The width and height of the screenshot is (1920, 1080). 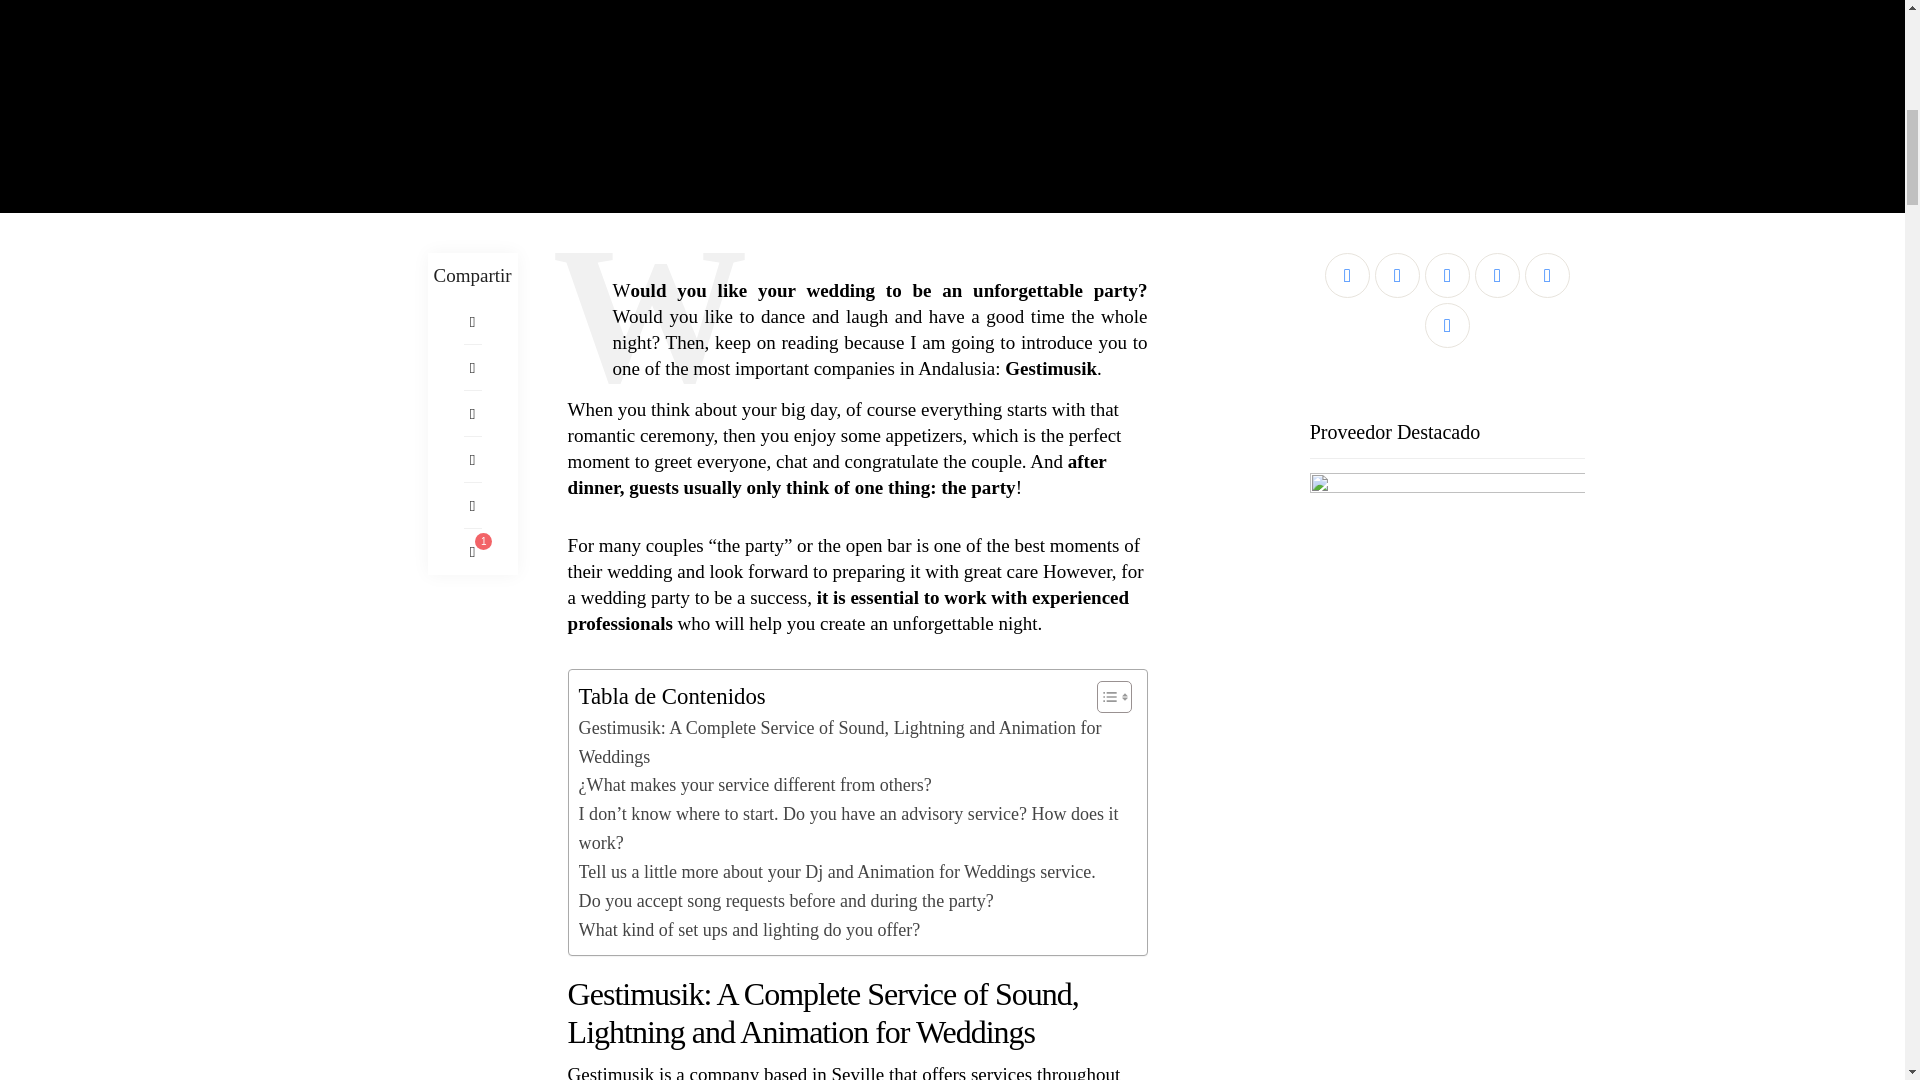 I want to click on What kind of set ups and lighting do you offer?, so click(x=750, y=930).